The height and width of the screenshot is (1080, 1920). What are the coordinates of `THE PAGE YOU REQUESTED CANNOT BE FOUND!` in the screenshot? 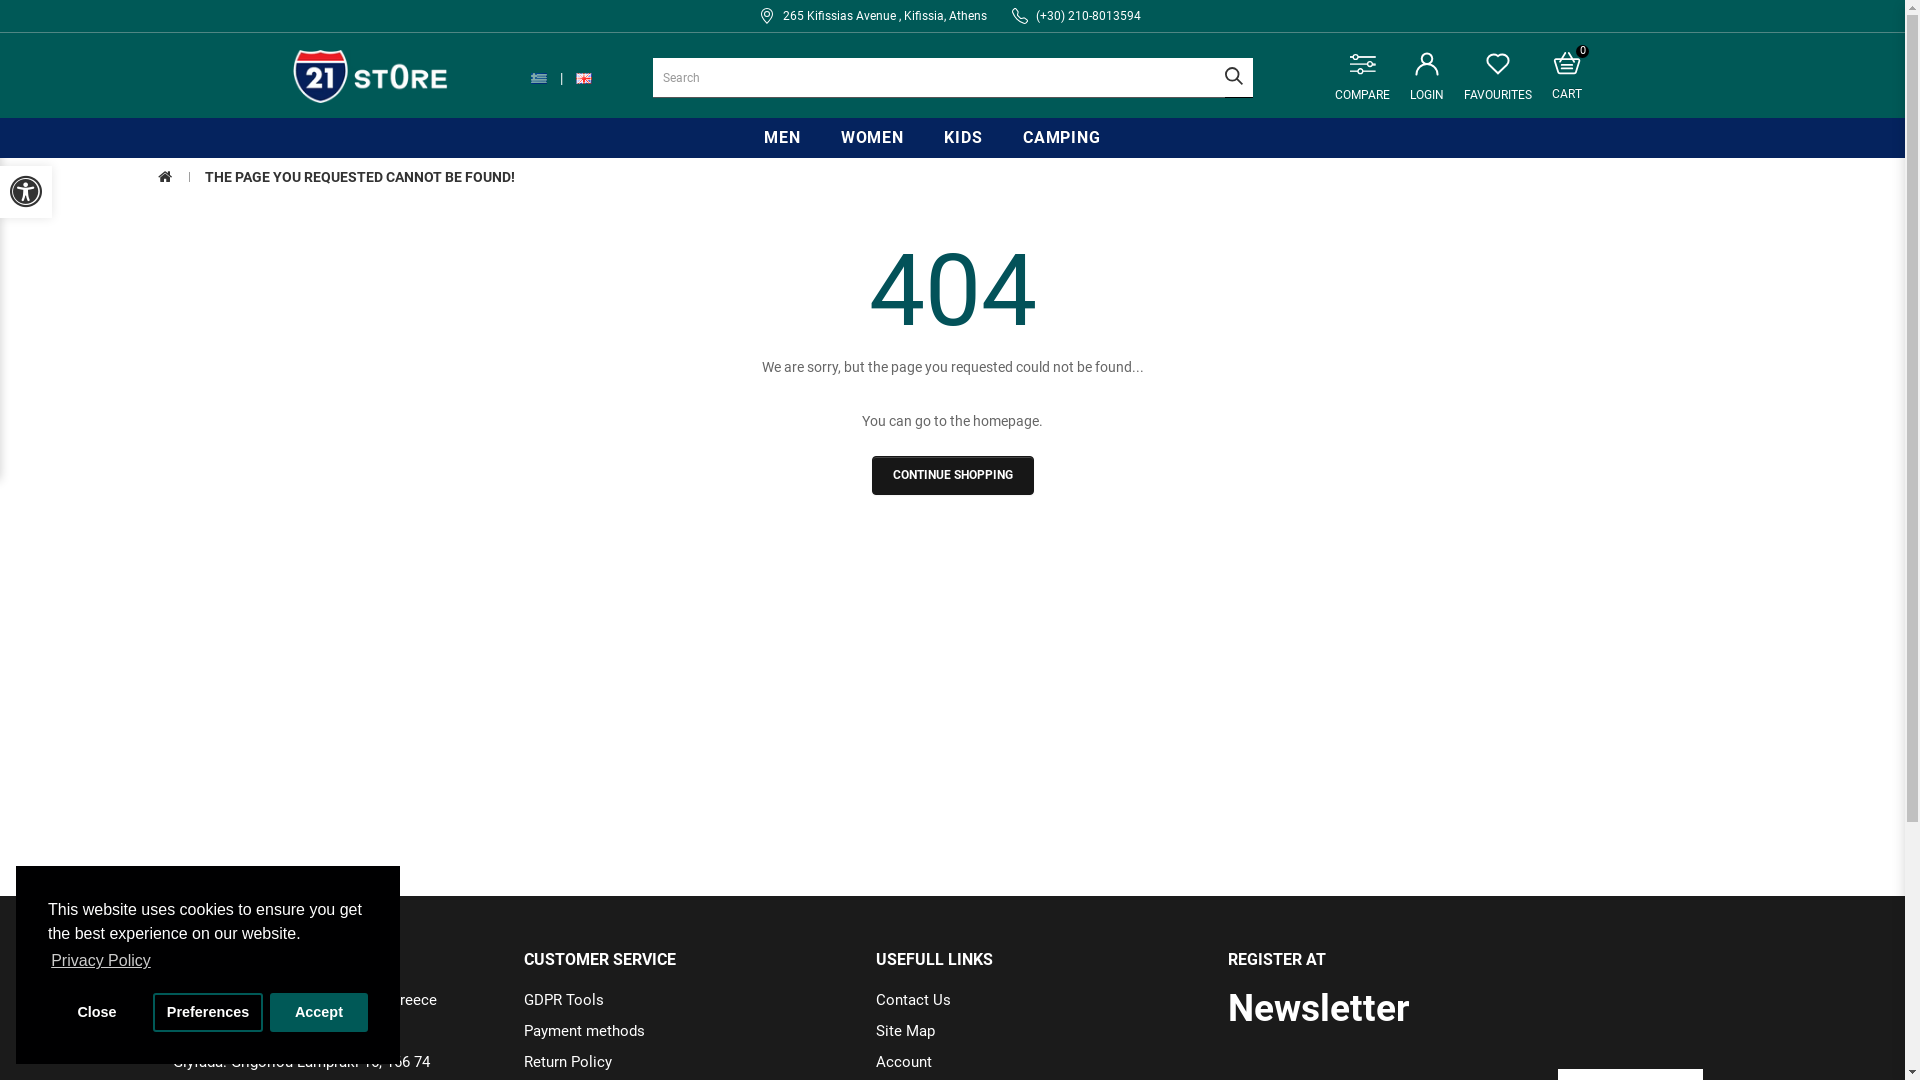 It's located at (359, 177).